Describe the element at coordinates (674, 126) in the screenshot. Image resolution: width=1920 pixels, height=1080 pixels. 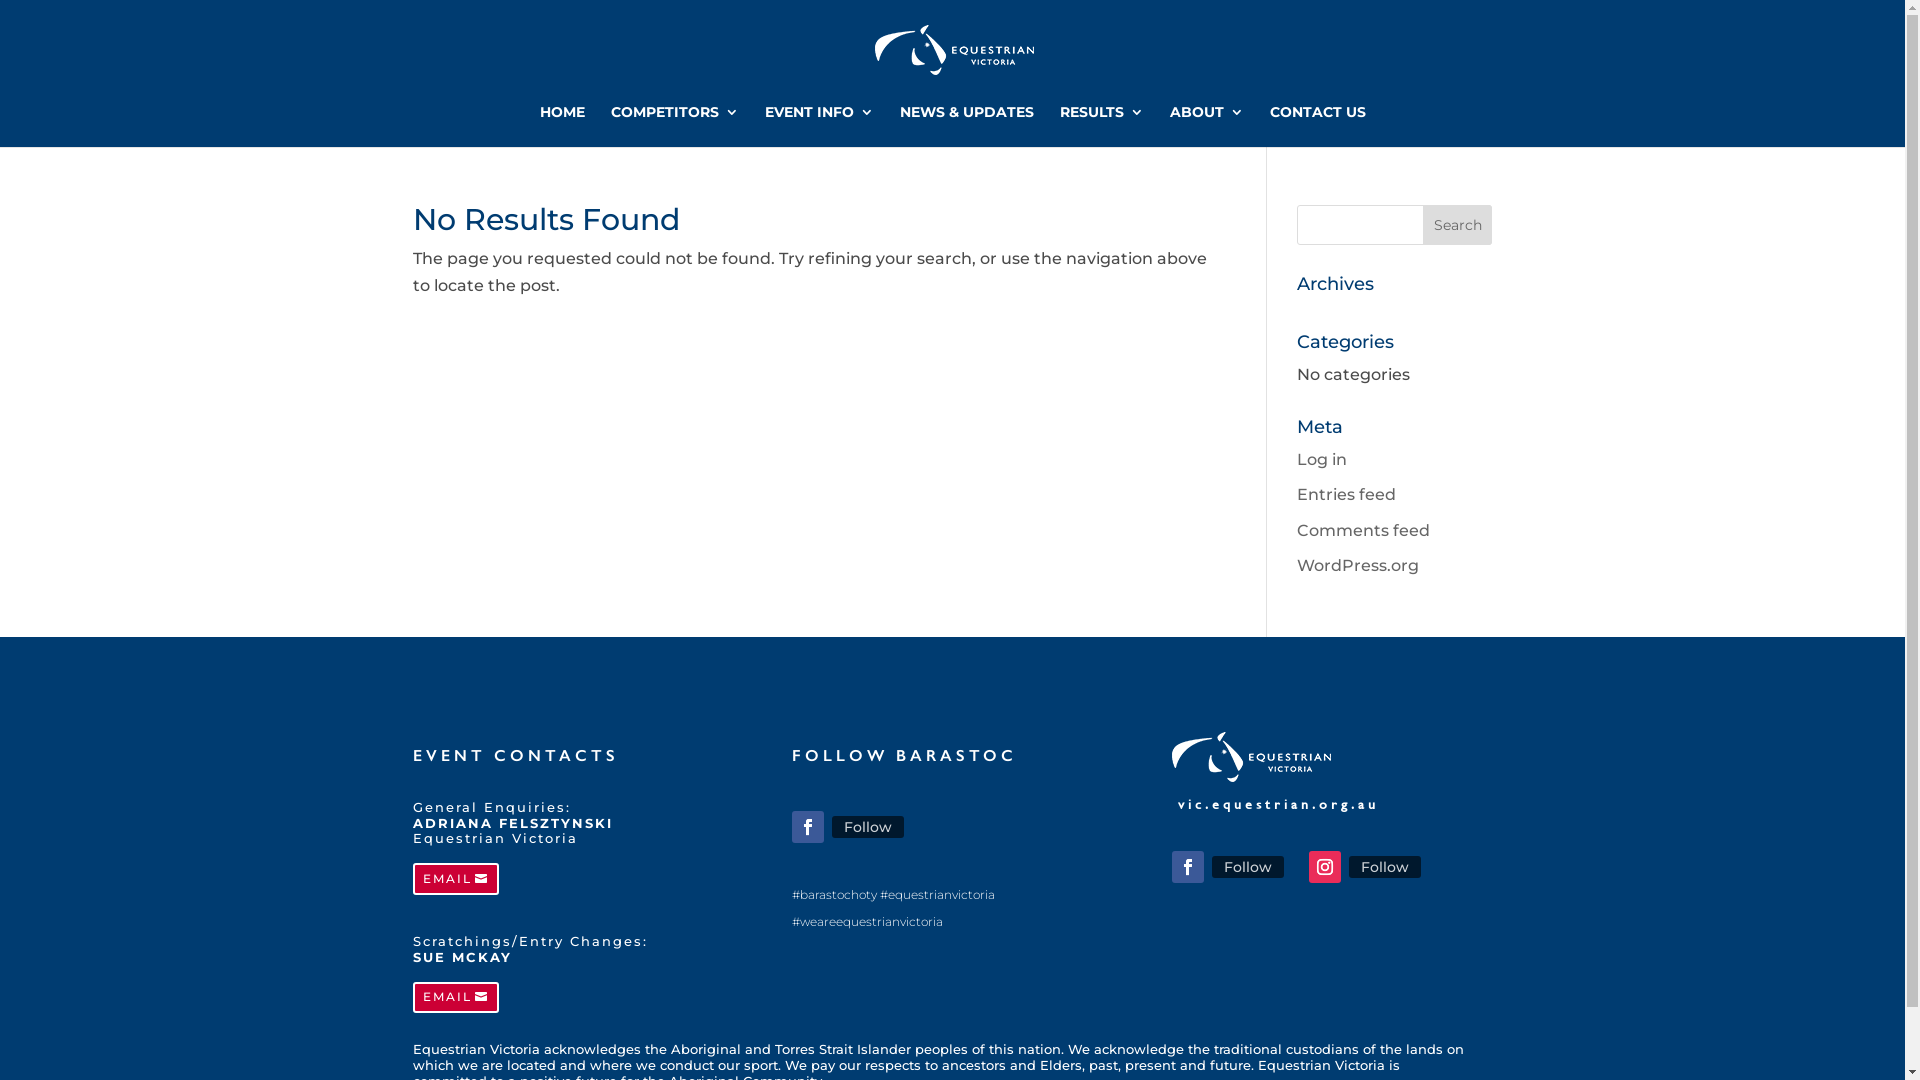
I see `COMPETITORS` at that location.